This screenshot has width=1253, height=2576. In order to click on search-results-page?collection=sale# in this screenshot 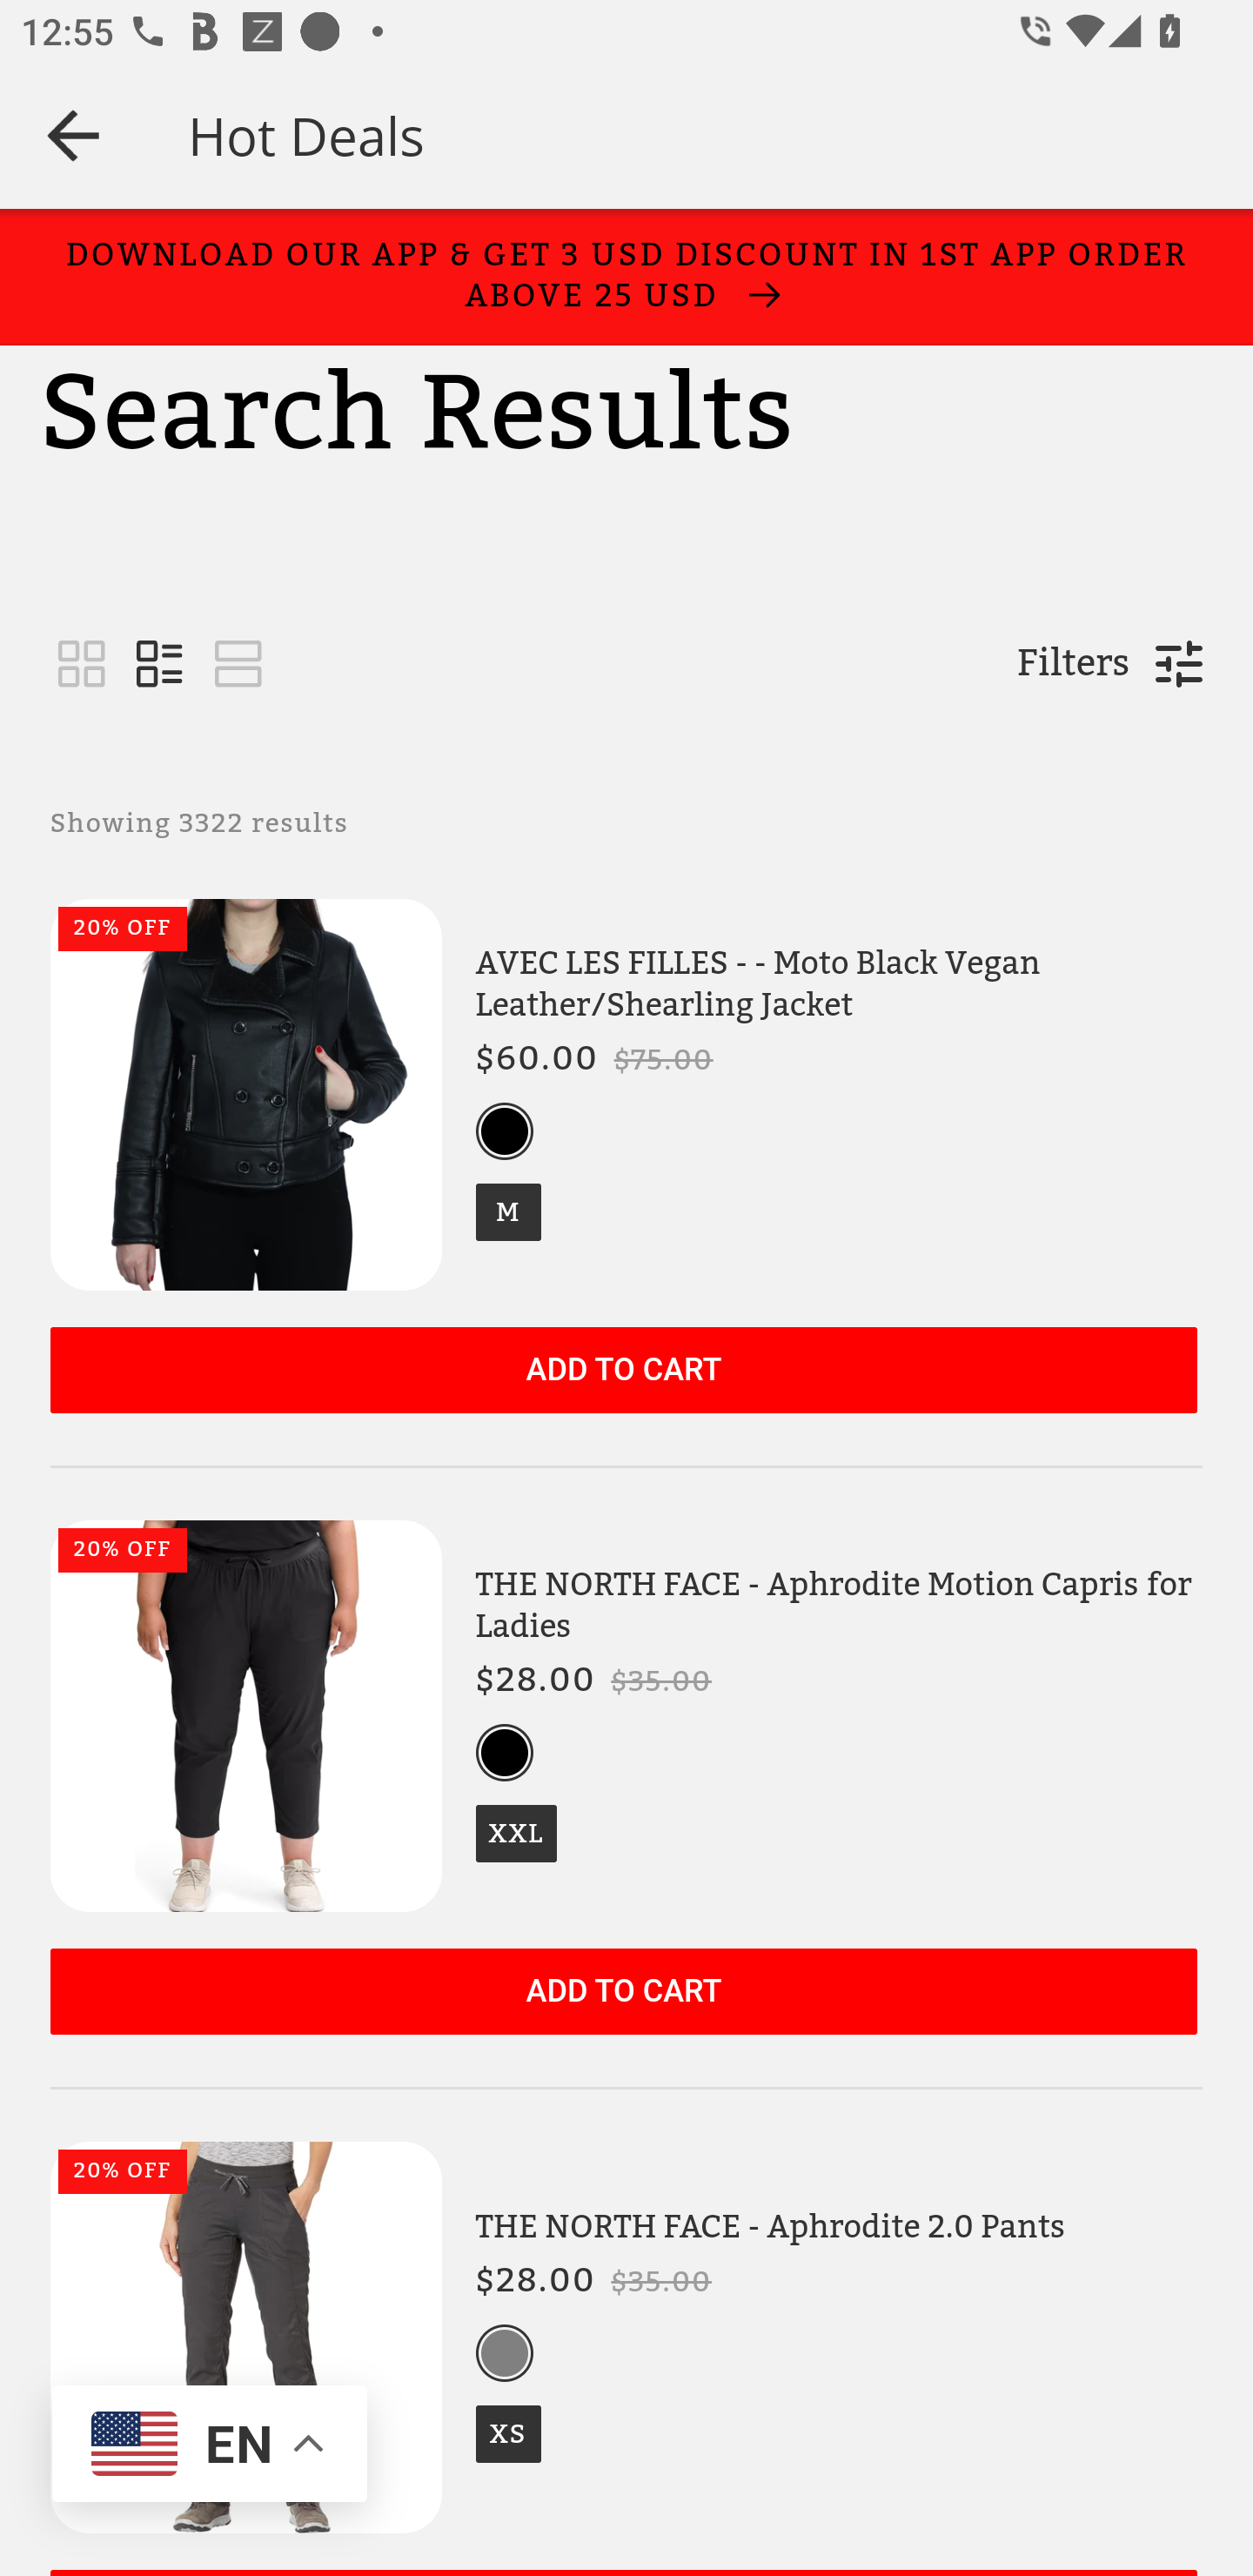, I will do `click(238, 665)`.